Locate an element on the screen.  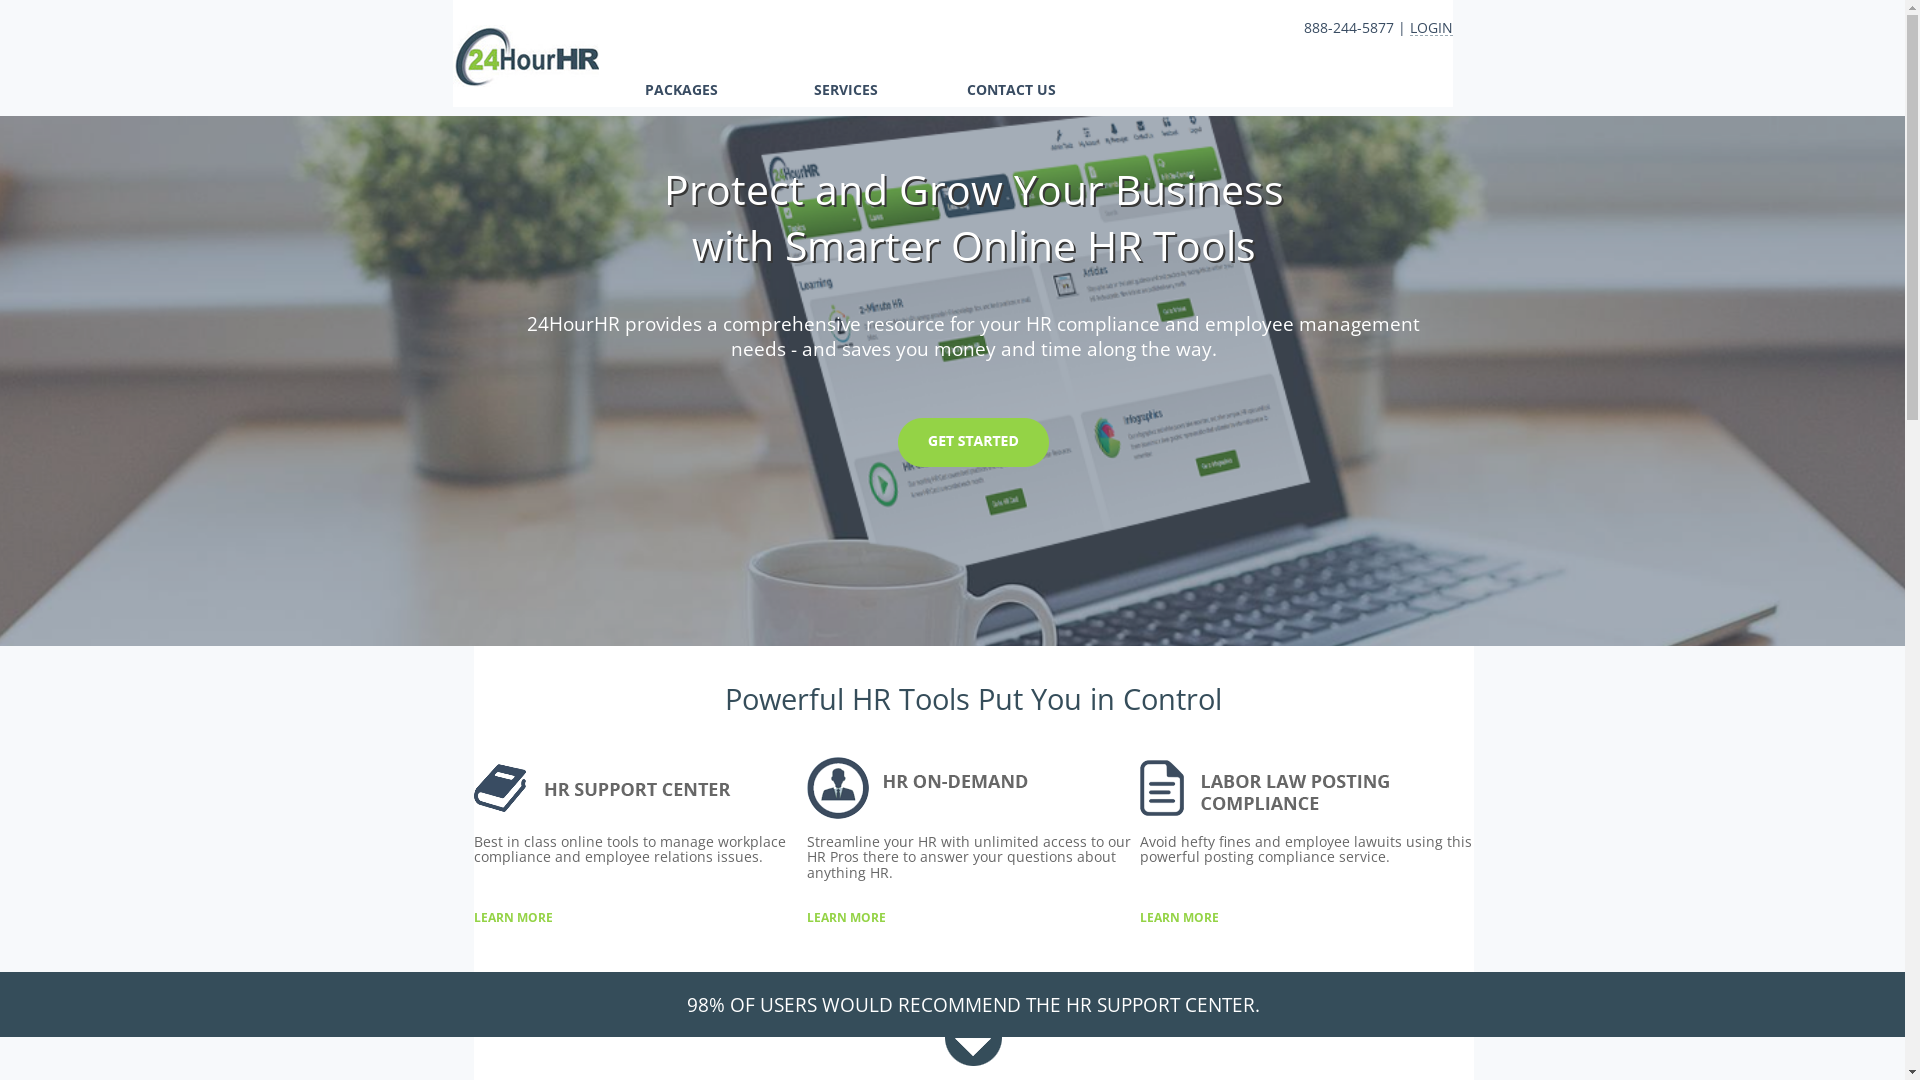
PACKAGES is located at coordinates (680, 90).